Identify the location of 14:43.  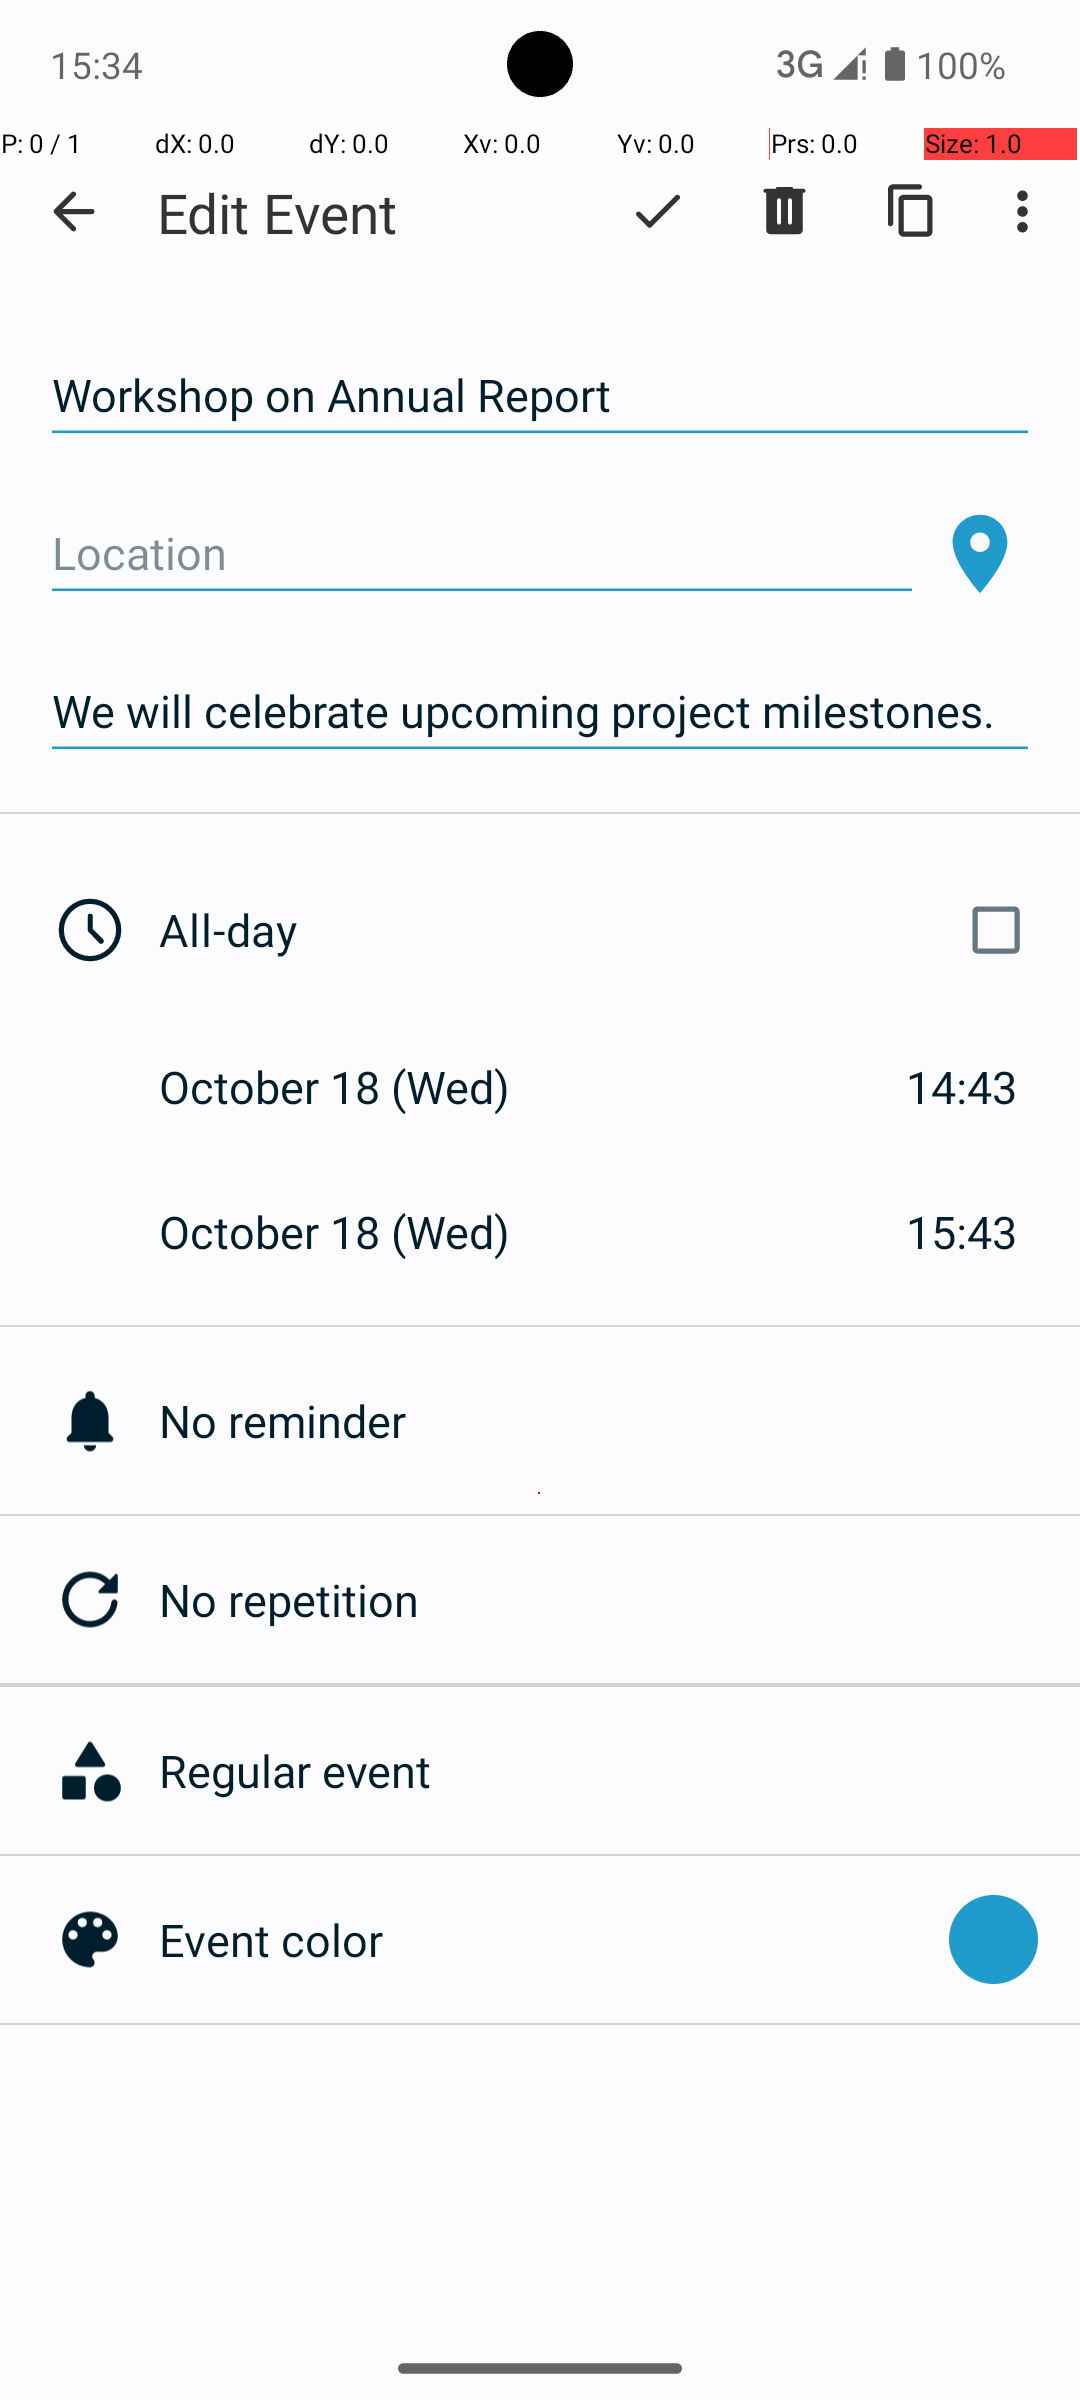
(962, 1086).